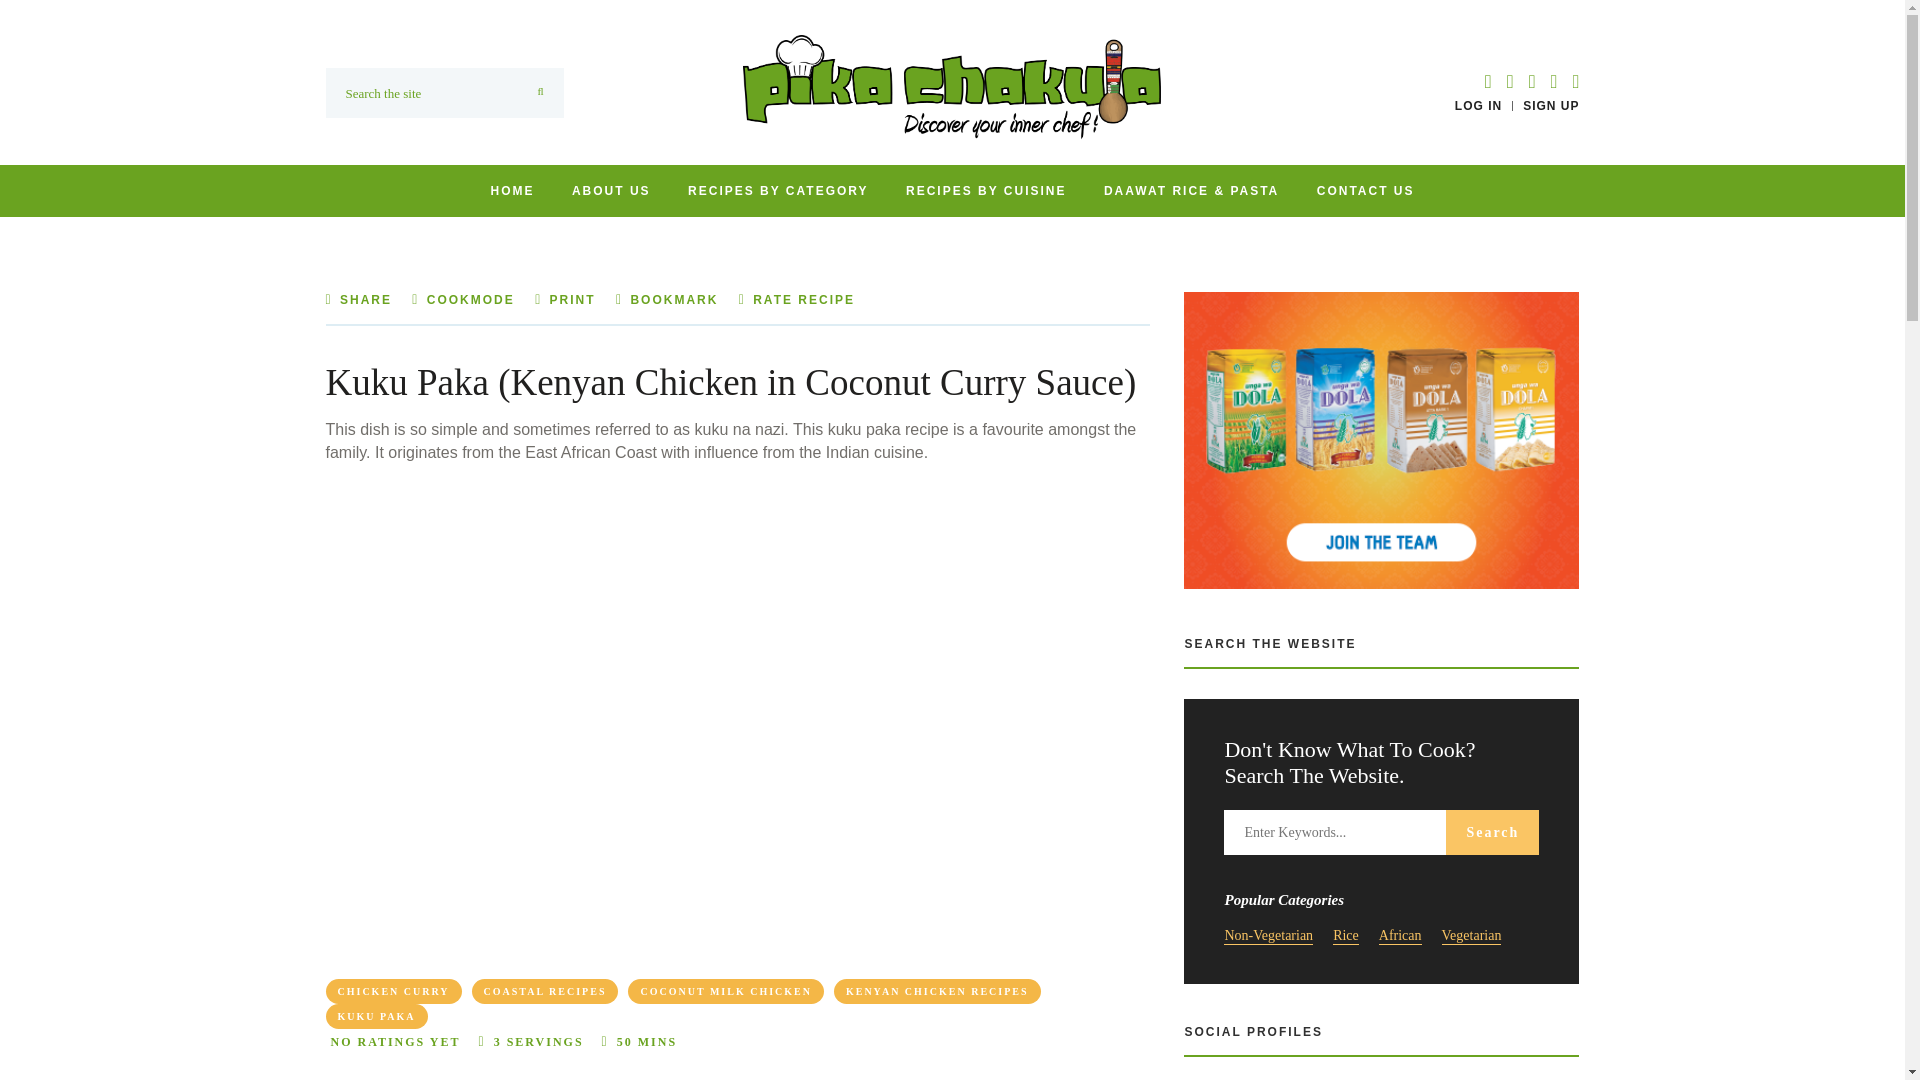  Describe the element at coordinates (986, 190) in the screenshot. I see `RECIPES BY CUISINE` at that location.